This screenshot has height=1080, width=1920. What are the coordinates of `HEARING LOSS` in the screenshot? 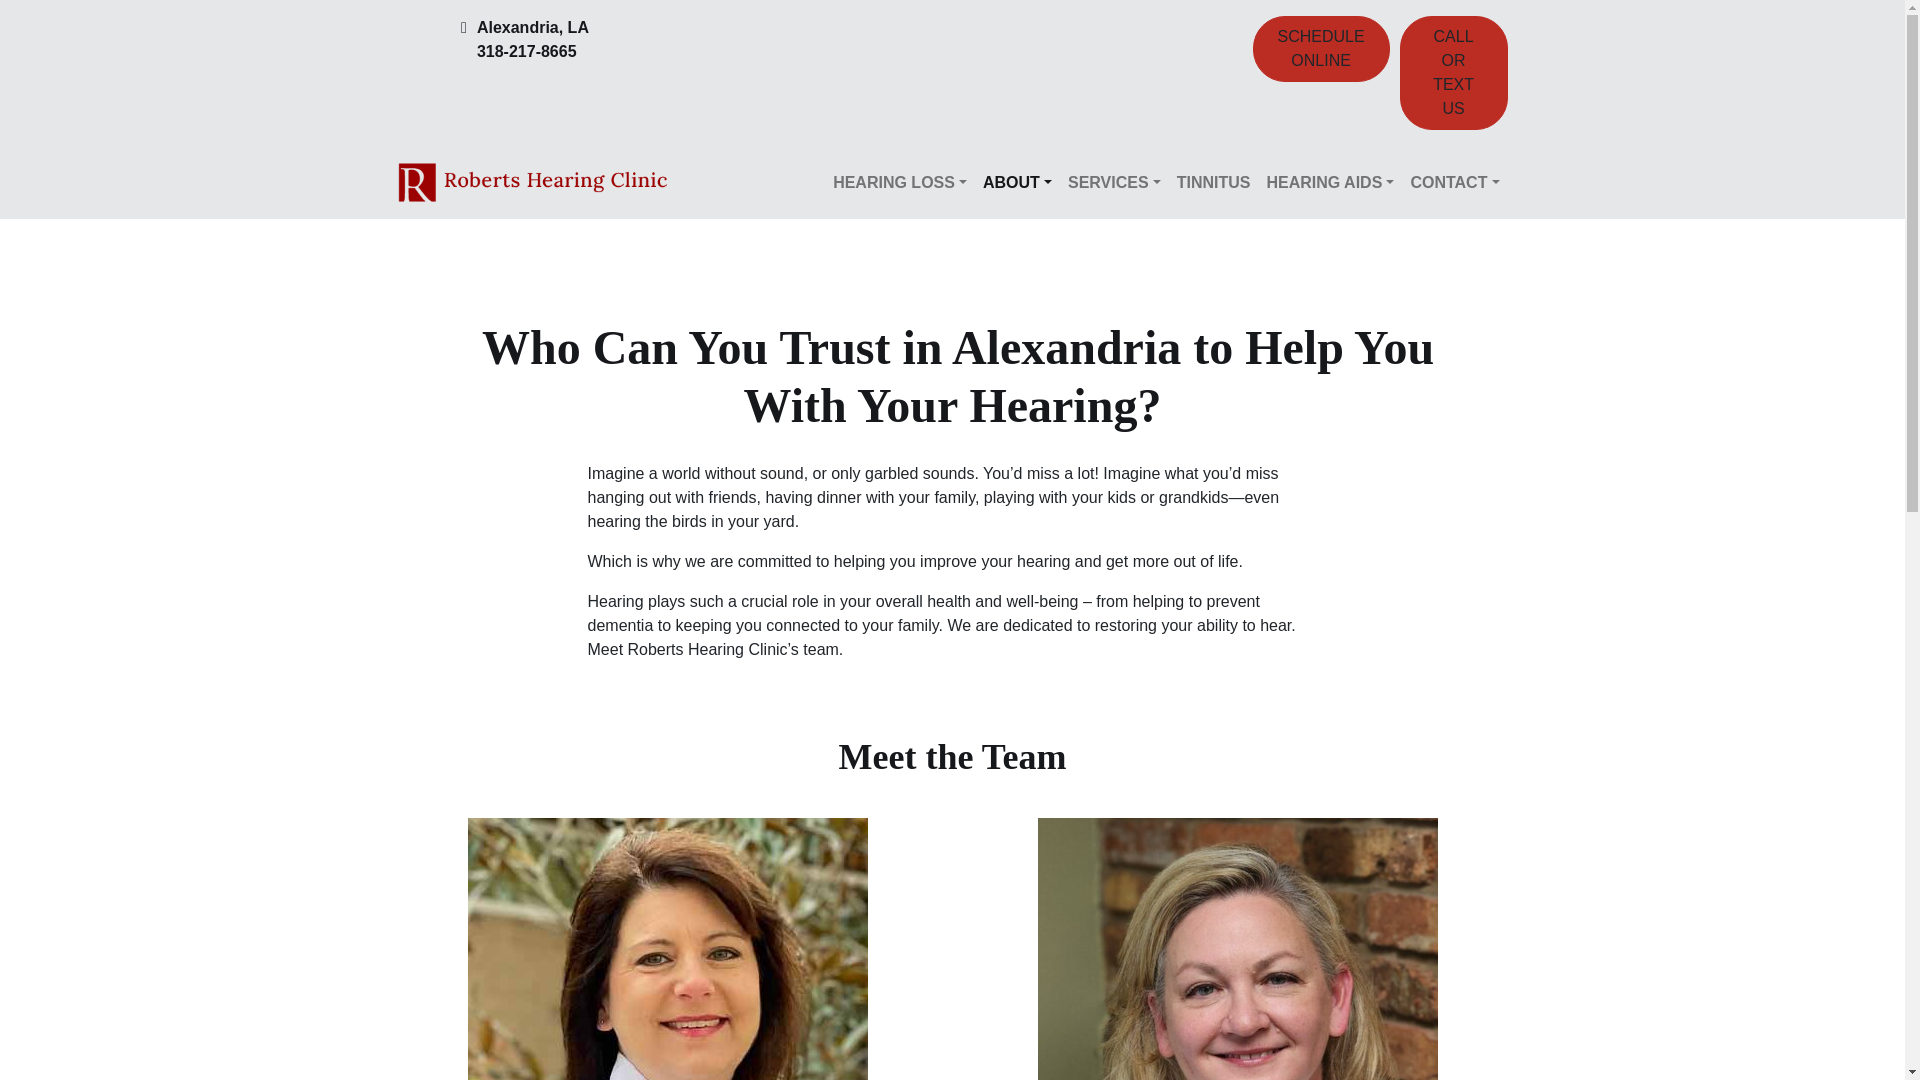 It's located at (900, 183).